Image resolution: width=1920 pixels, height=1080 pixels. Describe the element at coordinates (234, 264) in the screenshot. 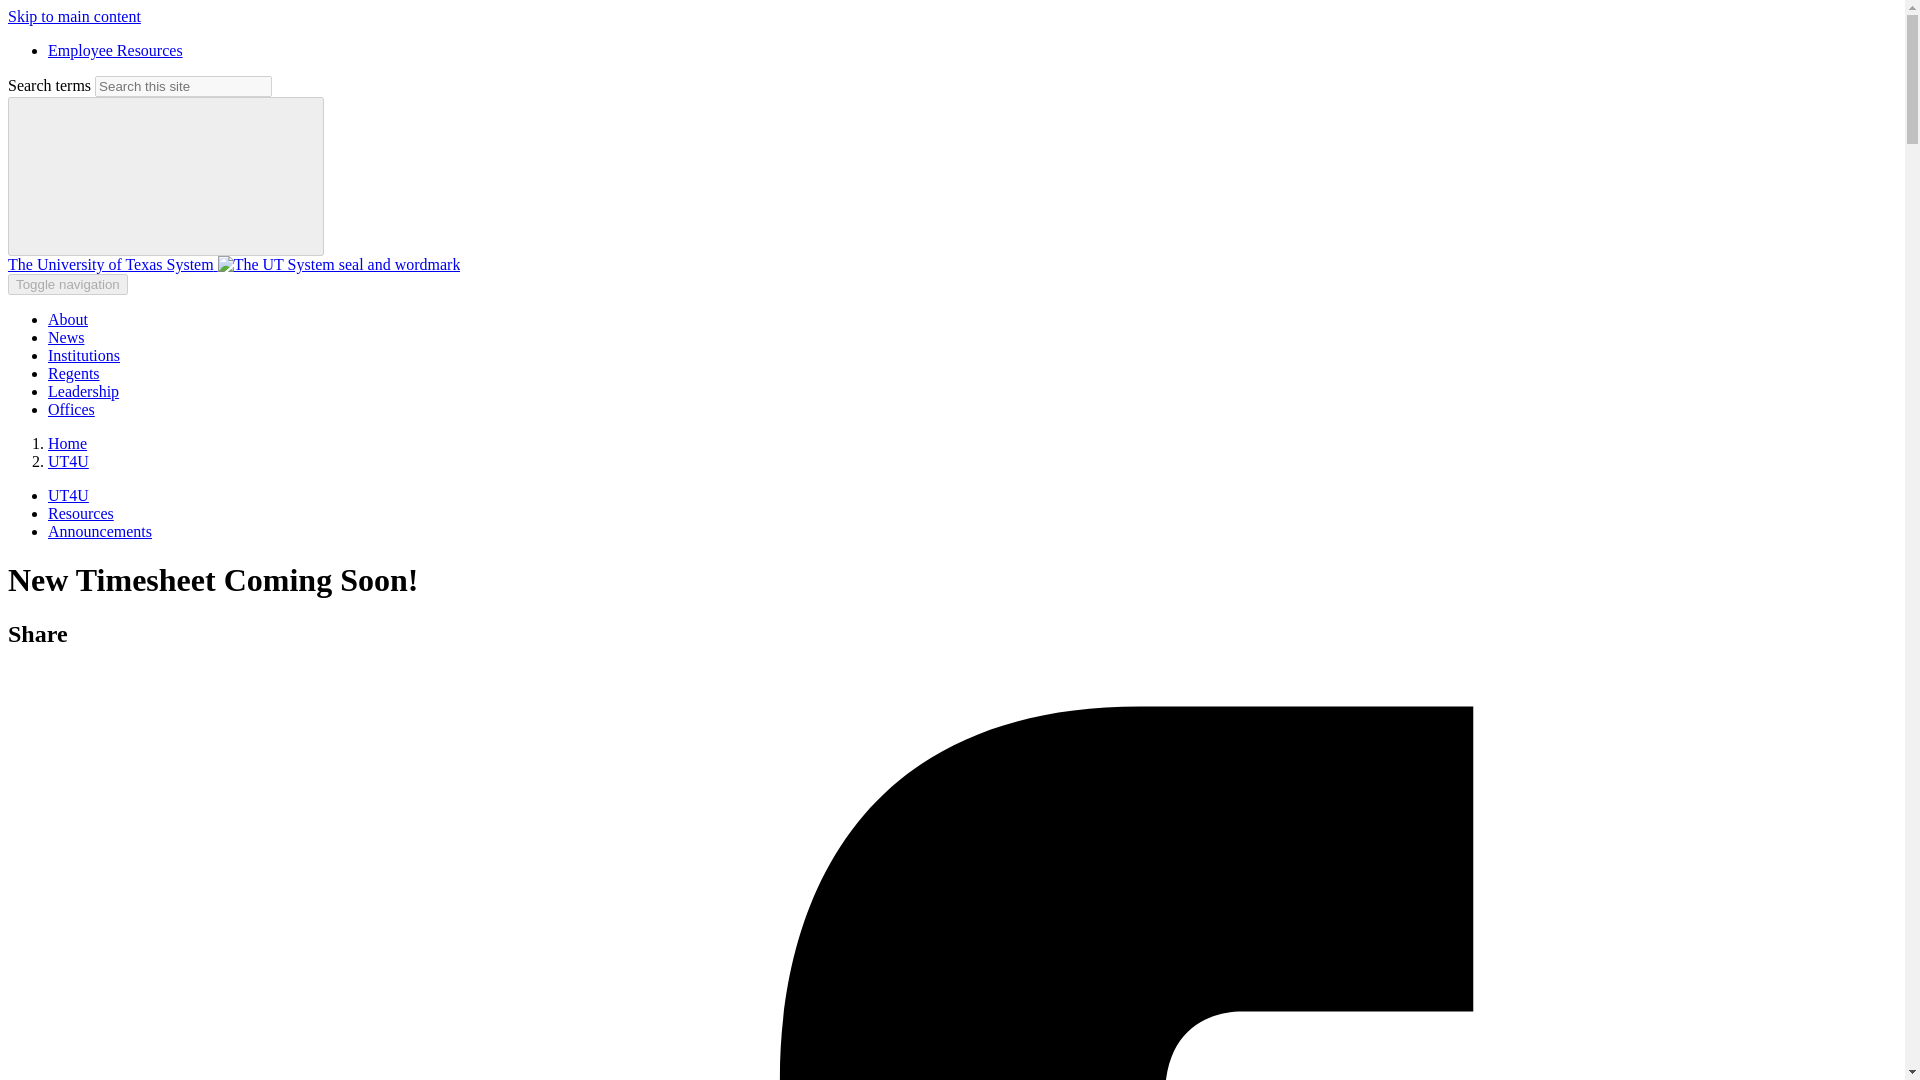

I see `Home` at that location.